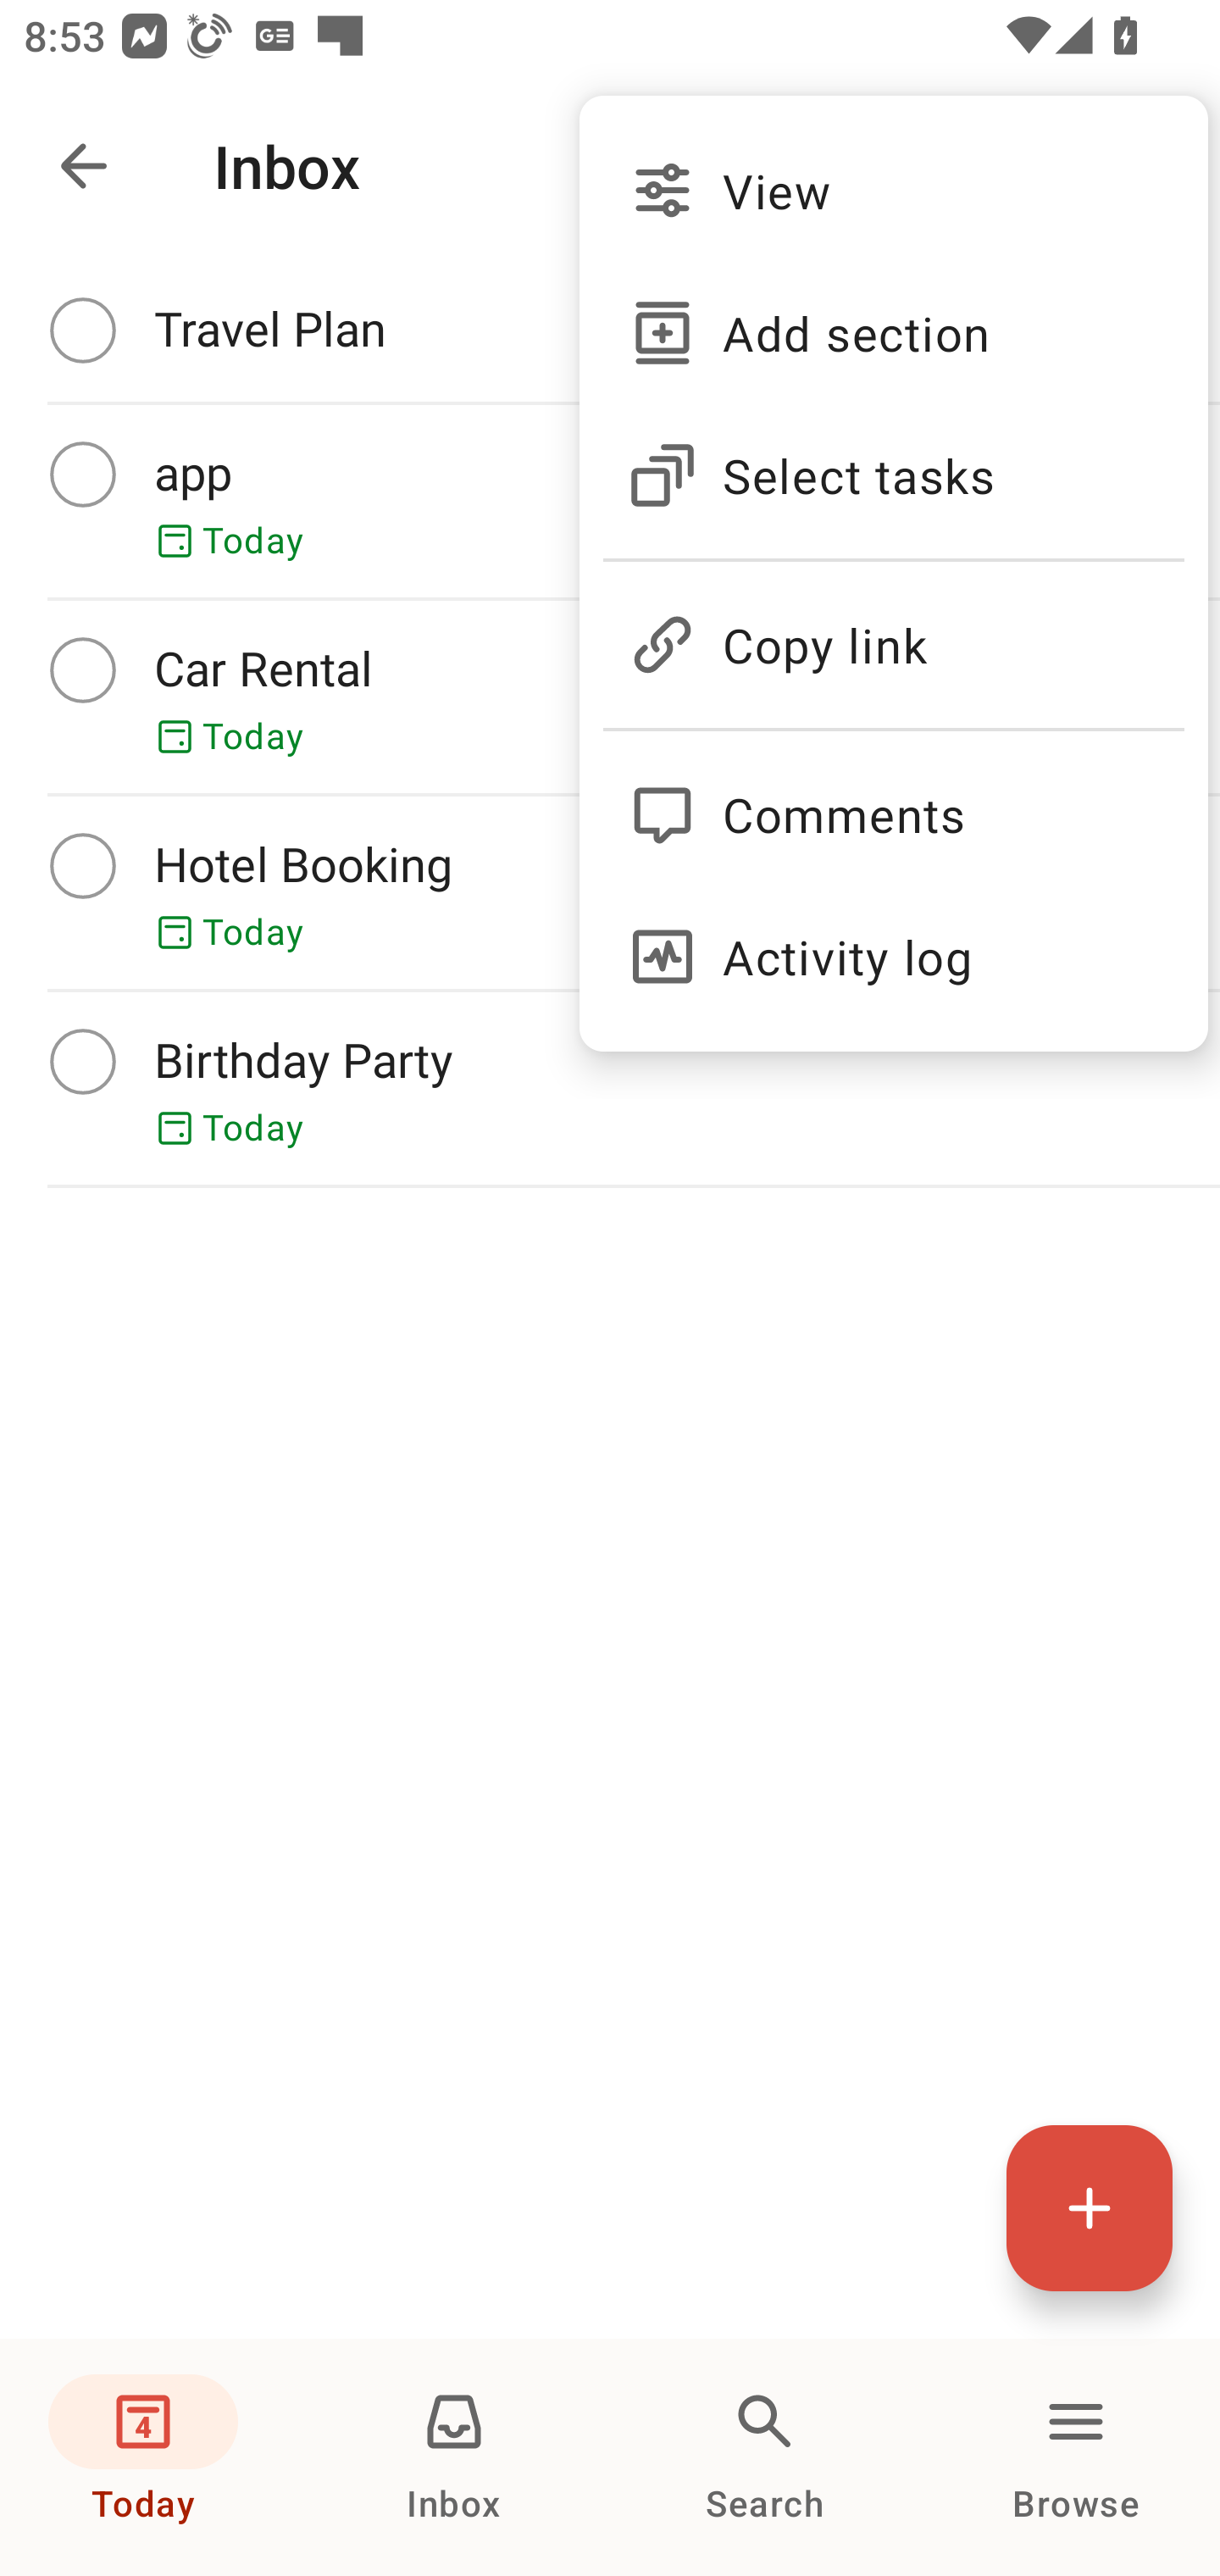 Image resolution: width=1220 pixels, height=2576 pixels. Describe the element at coordinates (893, 801) in the screenshot. I see `Comments` at that location.